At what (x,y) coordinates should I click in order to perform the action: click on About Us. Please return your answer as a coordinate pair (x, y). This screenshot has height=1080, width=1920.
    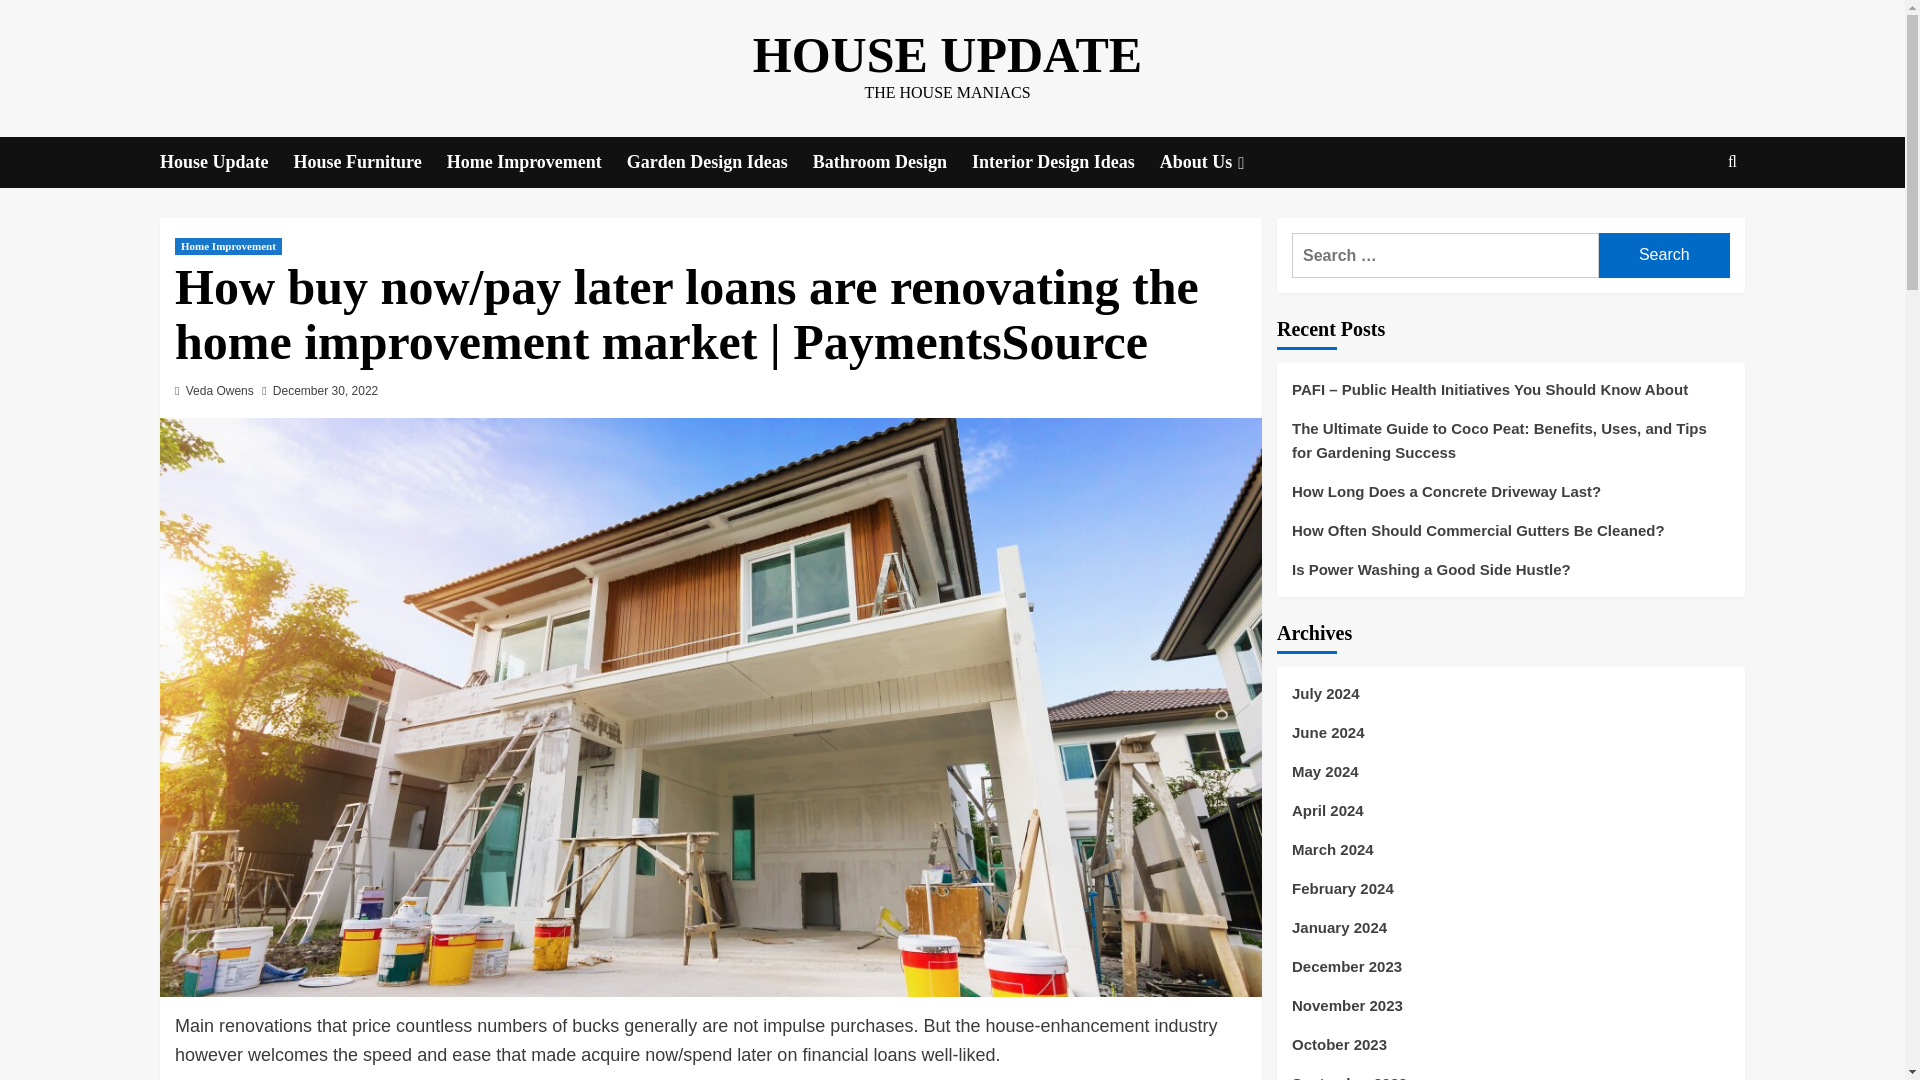
    Looking at the image, I should click on (1218, 162).